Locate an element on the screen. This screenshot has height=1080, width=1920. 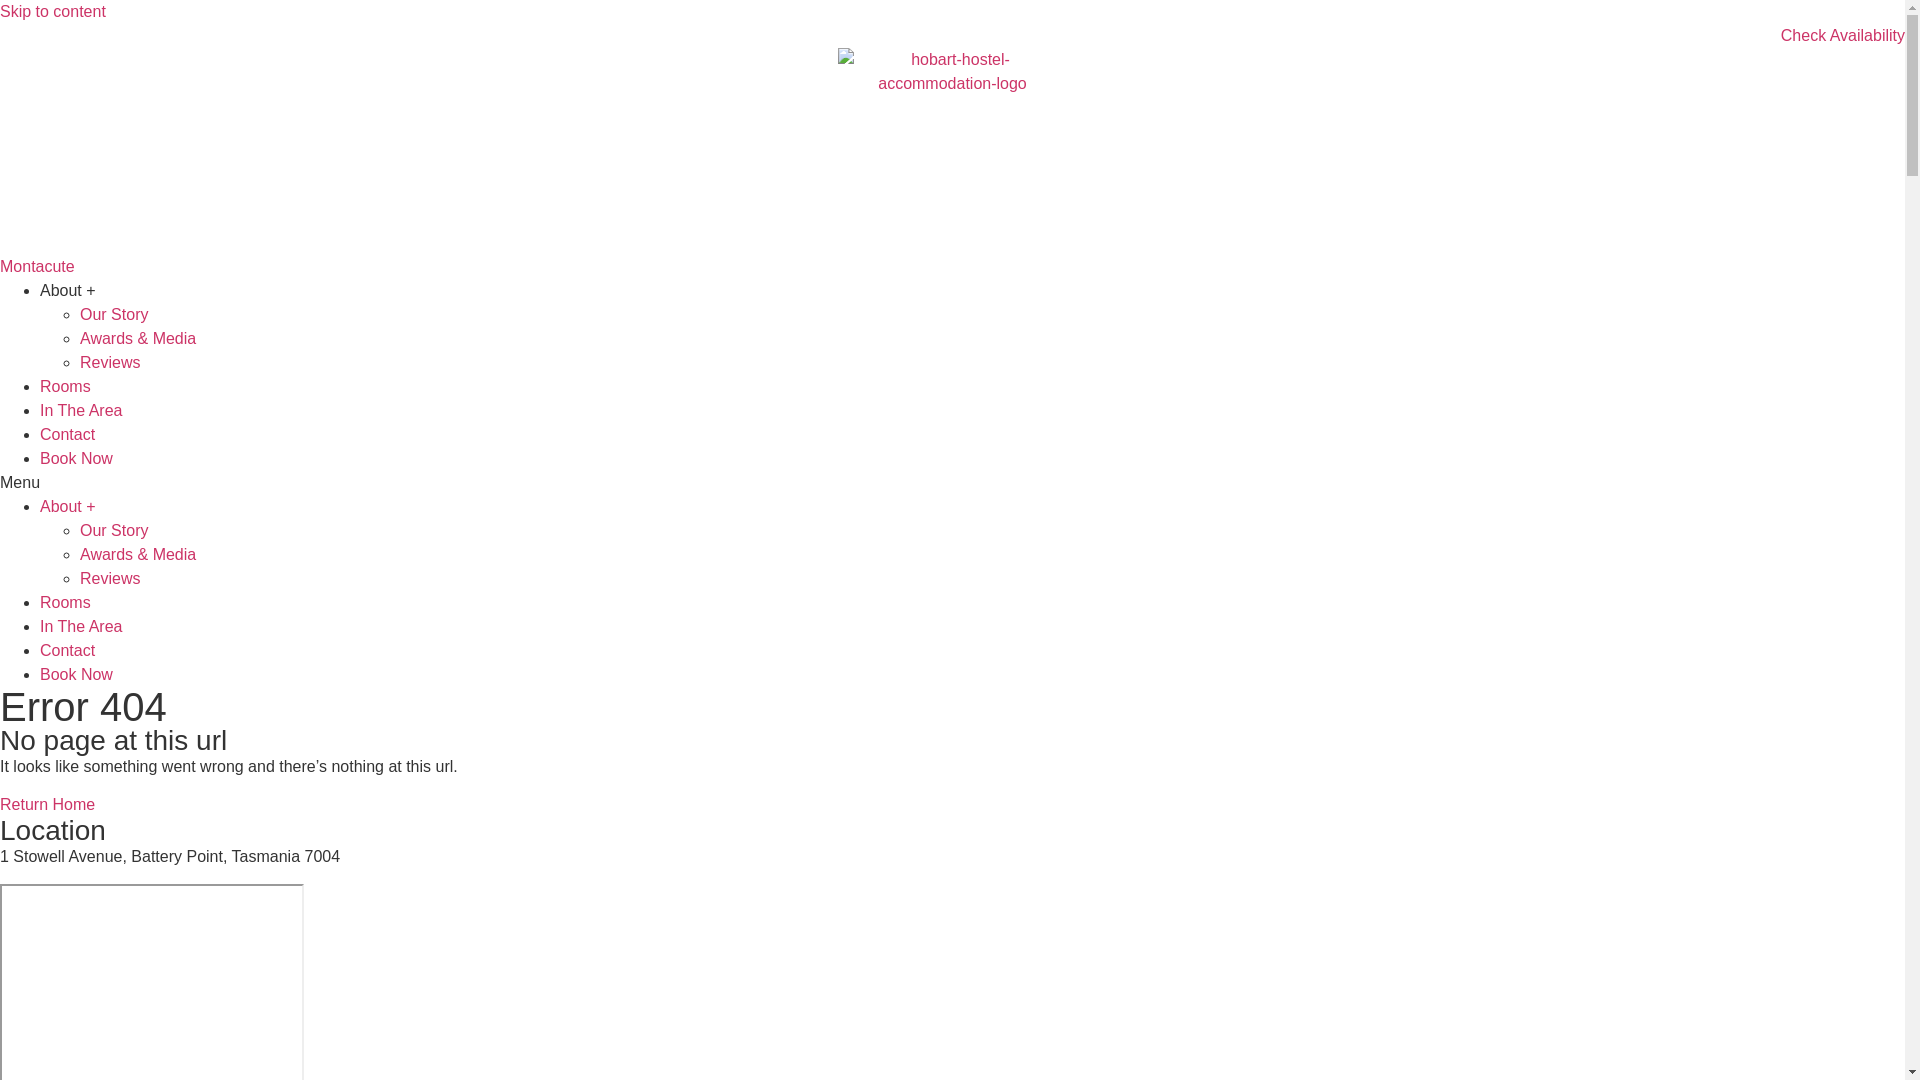
Awards & Media is located at coordinates (138, 338).